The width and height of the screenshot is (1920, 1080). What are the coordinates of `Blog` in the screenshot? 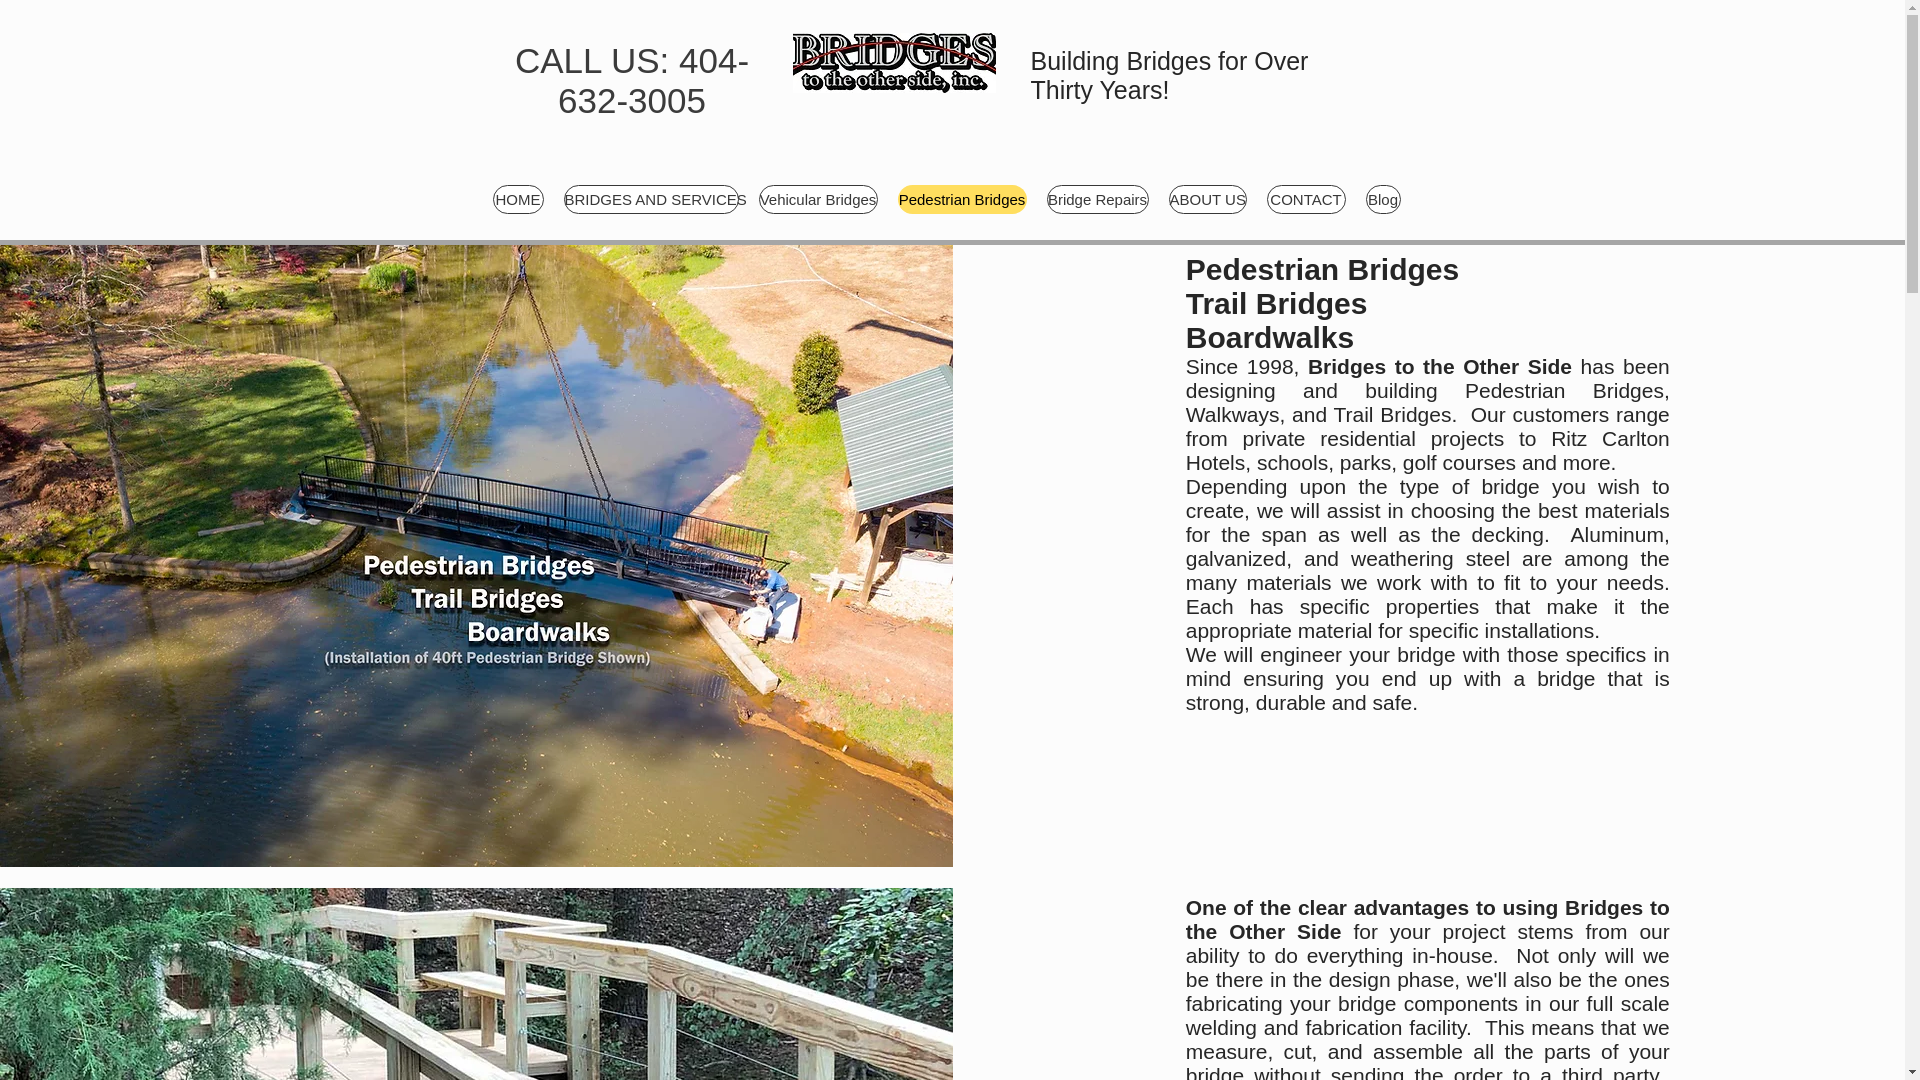 It's located at (1383, 198).